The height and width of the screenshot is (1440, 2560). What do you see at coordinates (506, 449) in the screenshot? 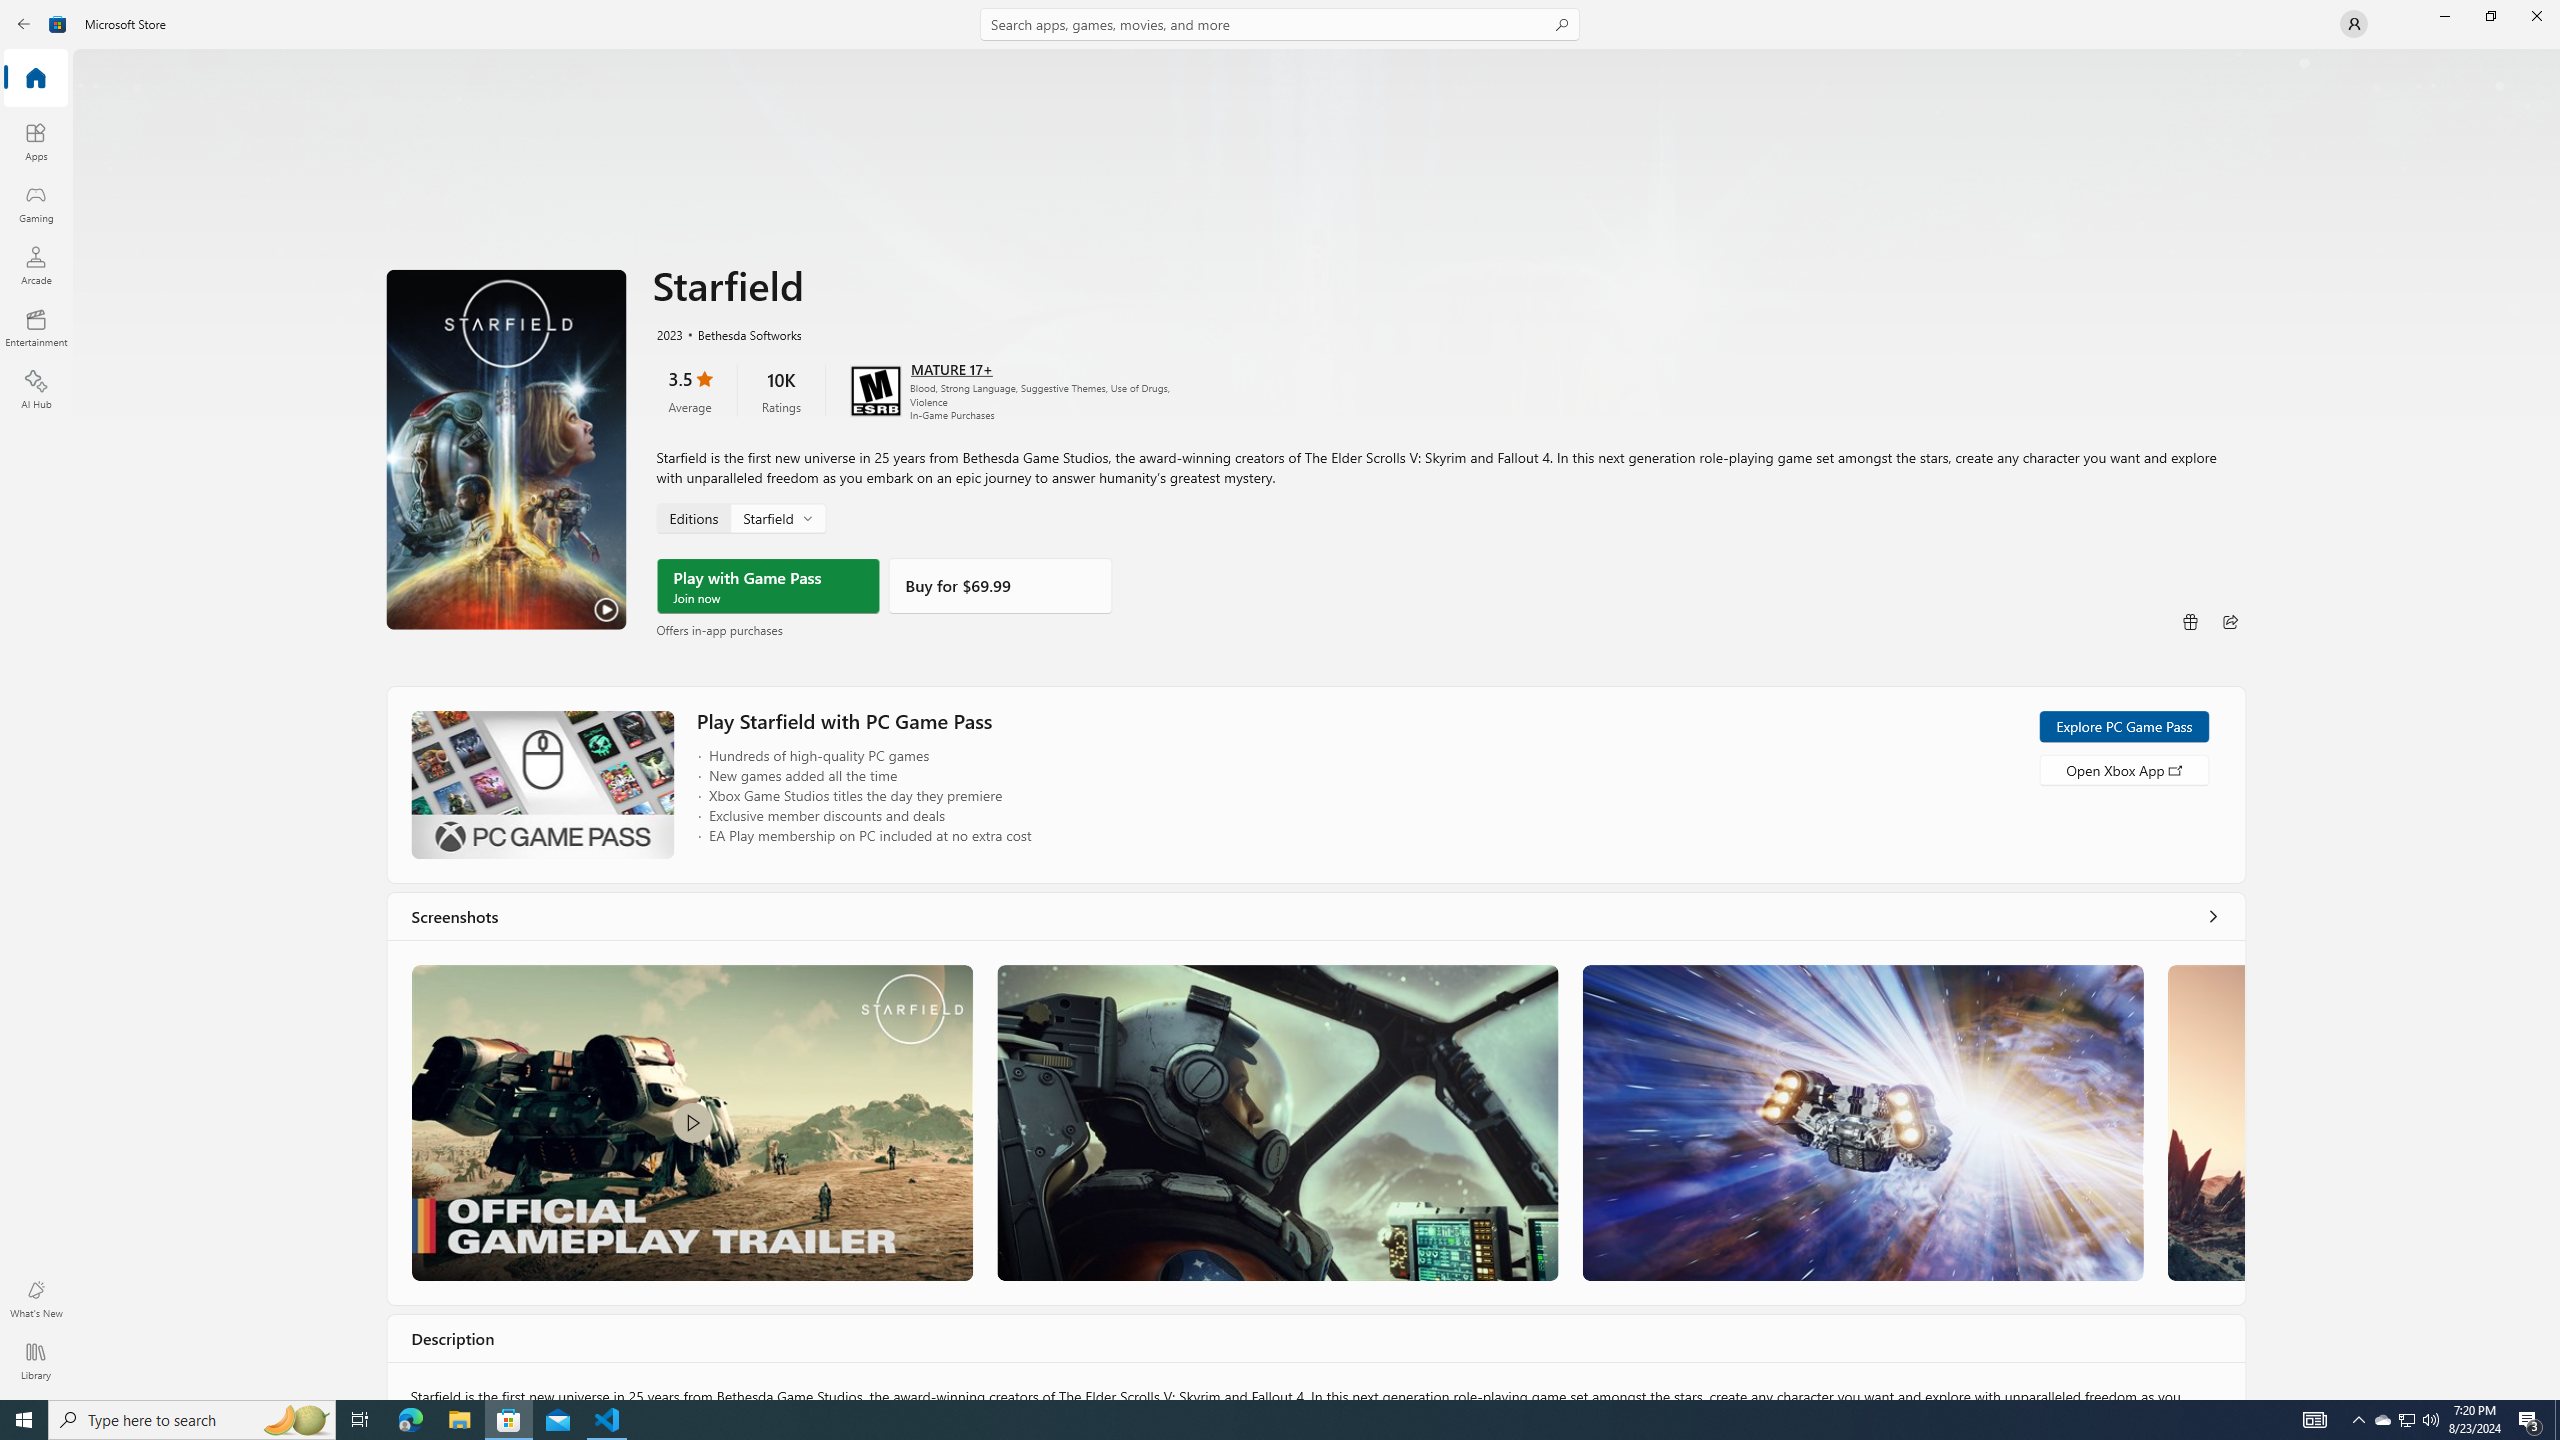
I see `Play Trailer` at bounding box center [506, 449].